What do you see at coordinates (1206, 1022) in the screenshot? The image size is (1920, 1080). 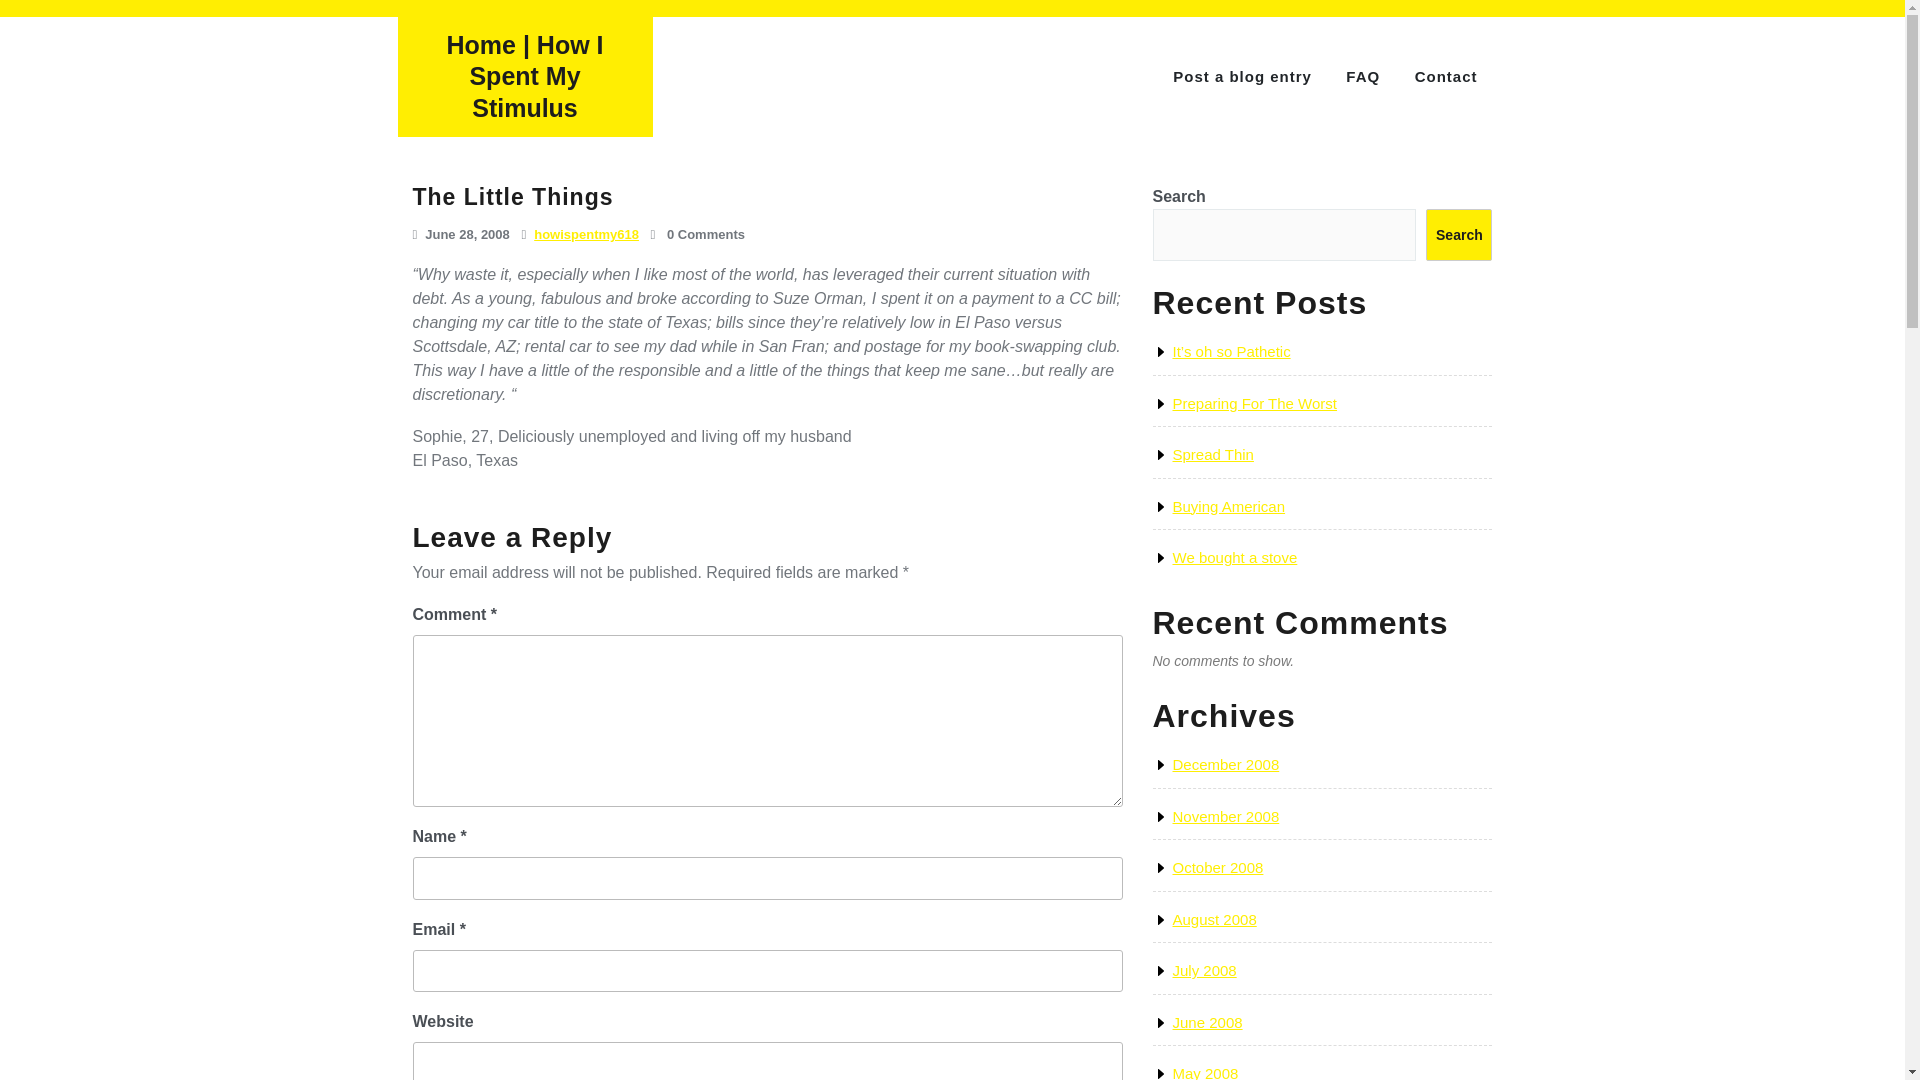 I see `June 2008` at bounding box center [1206, 1022].